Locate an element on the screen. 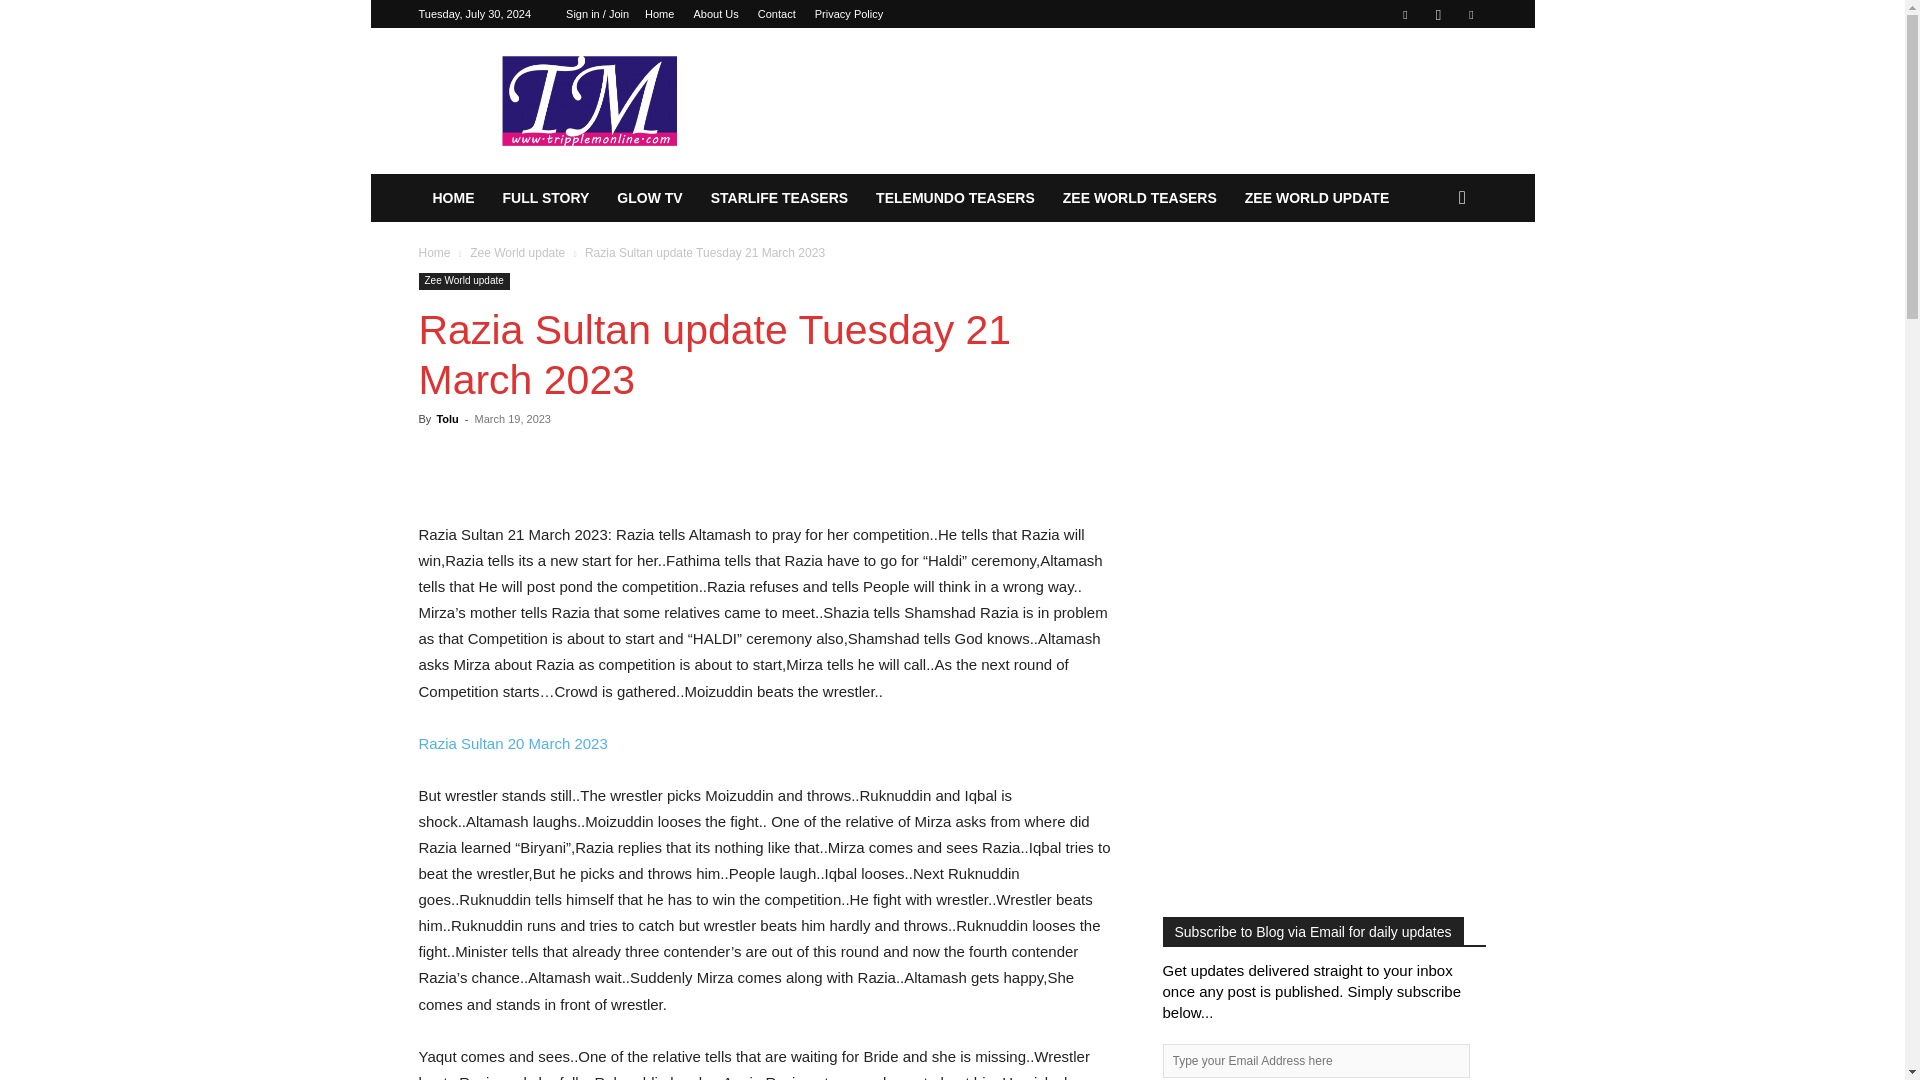 The image size is (1920, 1080). Zee World update is located at coordinates (517, 253).